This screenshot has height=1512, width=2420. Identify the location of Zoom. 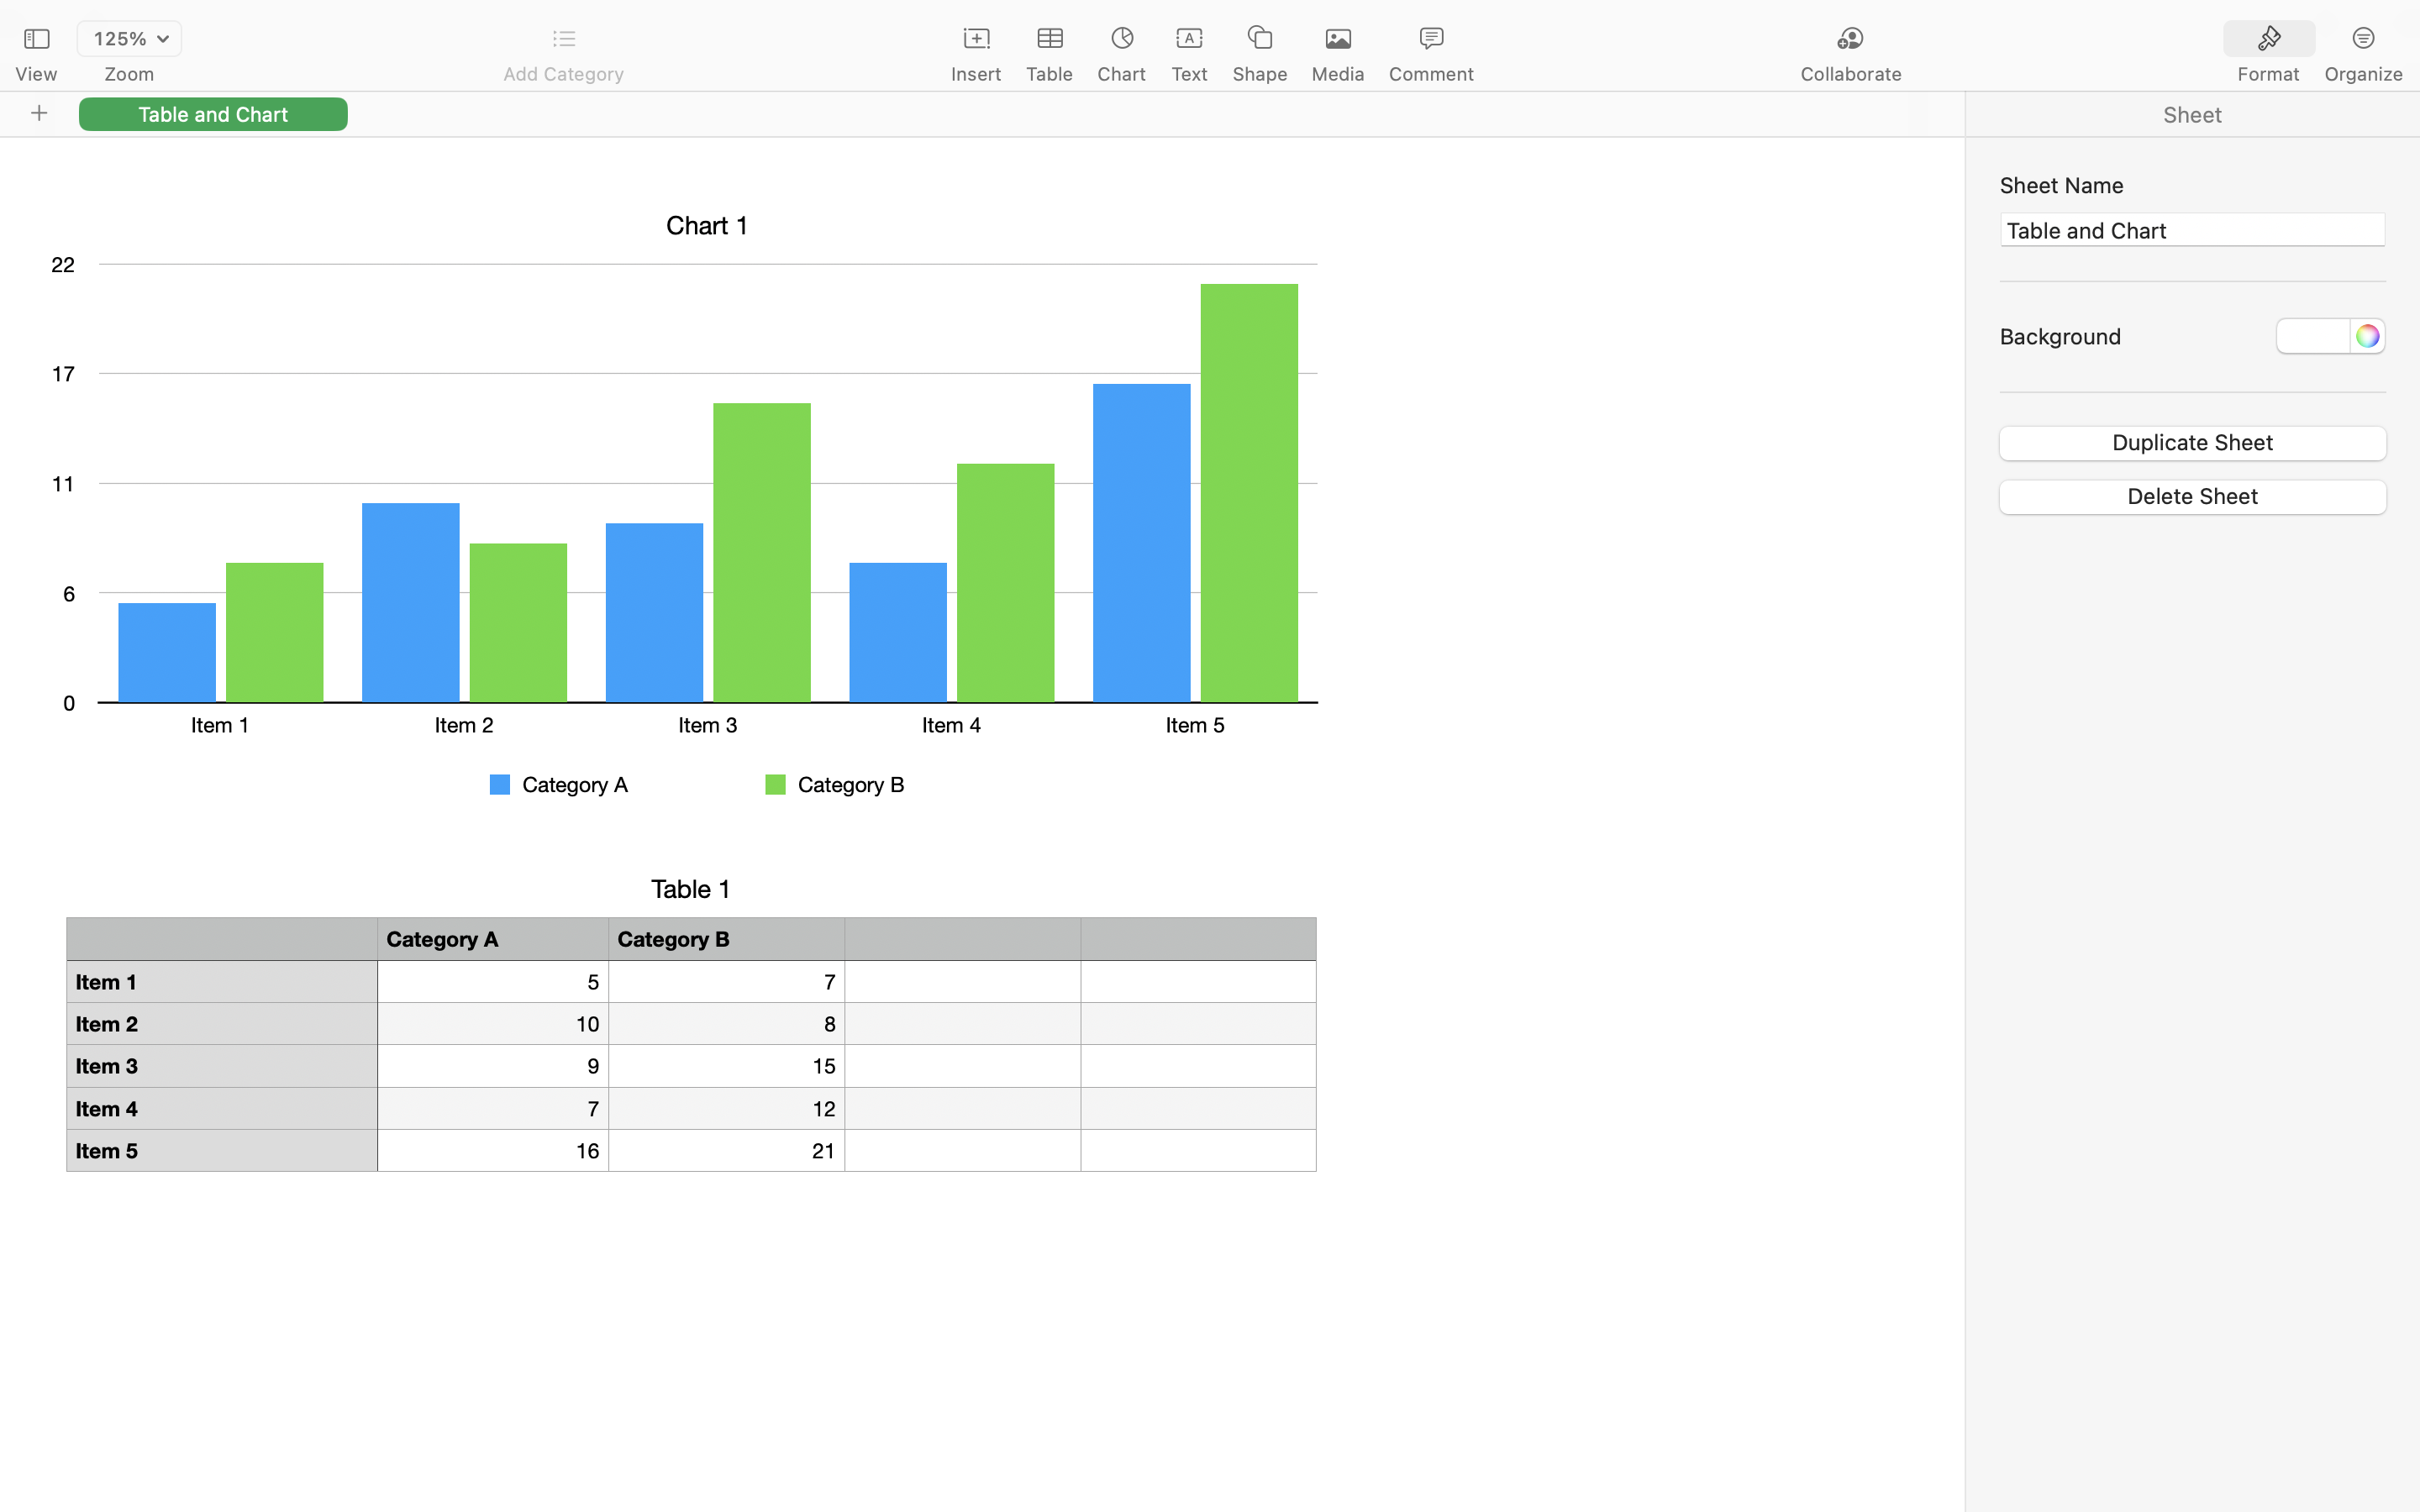
(129, 74).